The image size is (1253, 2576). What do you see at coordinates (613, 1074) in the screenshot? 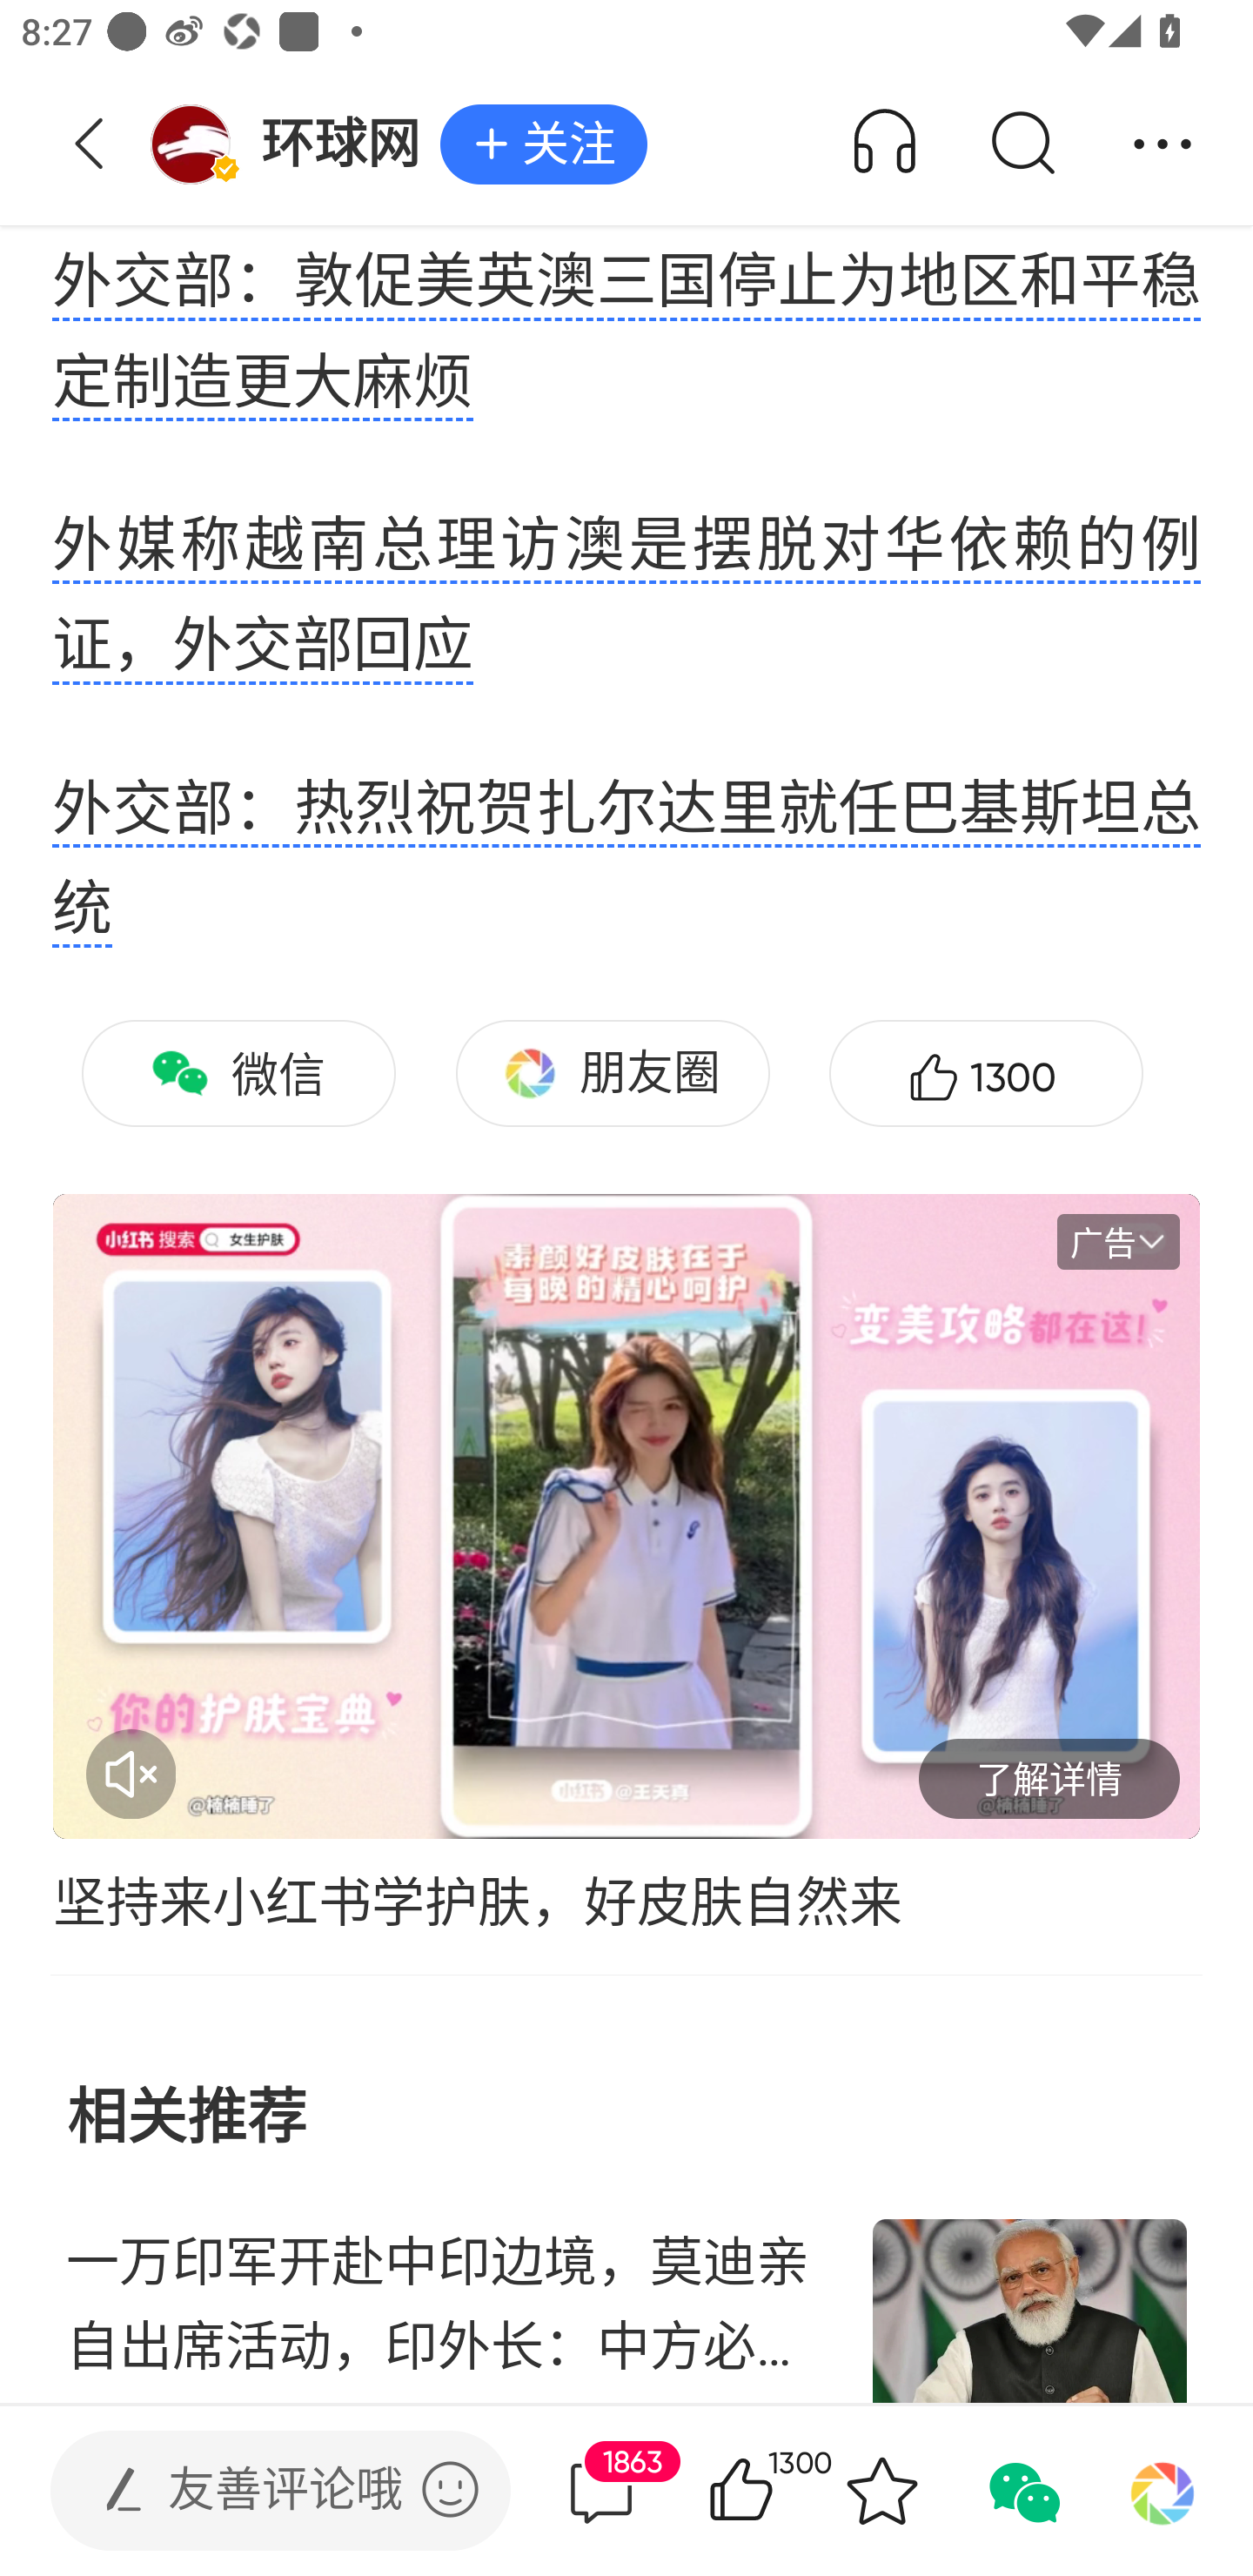
I see `朋友圈 分享到朋友圈` at bounding box center [613, 1074].